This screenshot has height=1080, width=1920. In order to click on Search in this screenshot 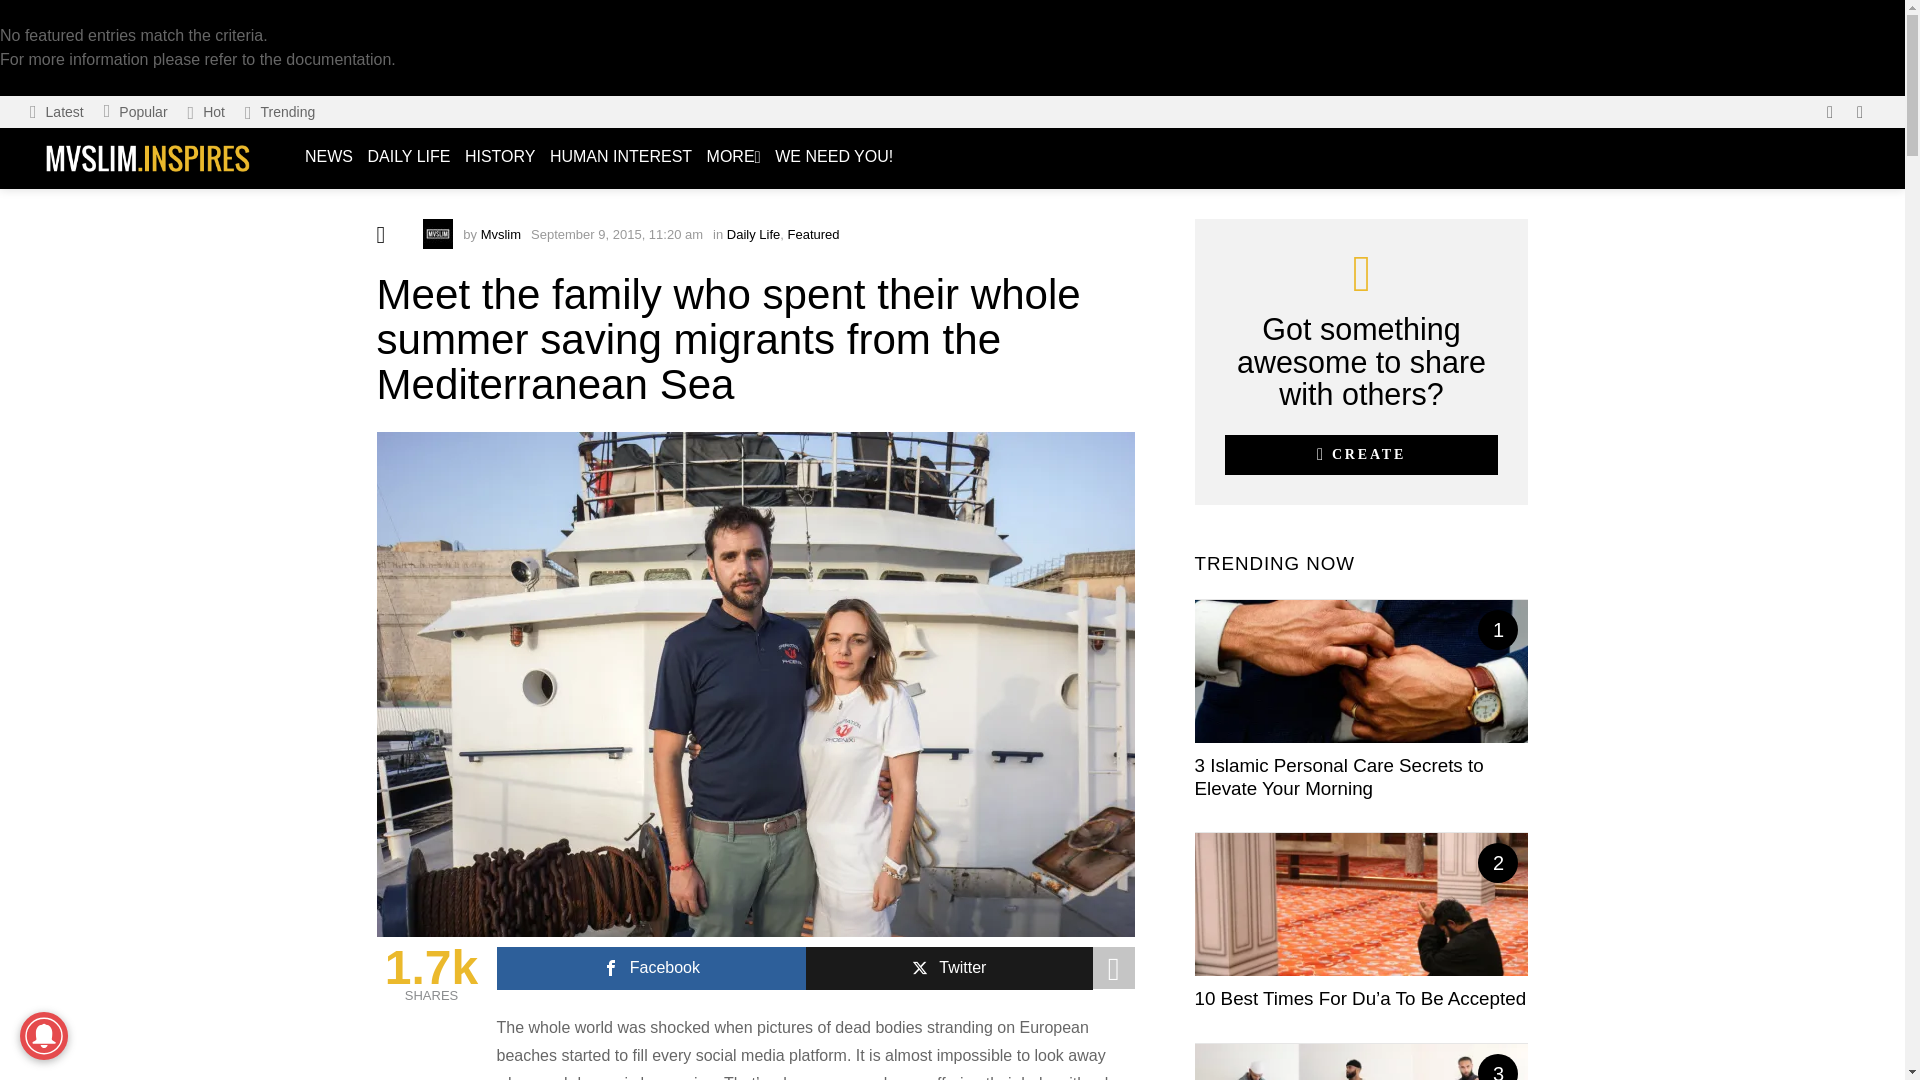, I will do `click(1584, 214)`.